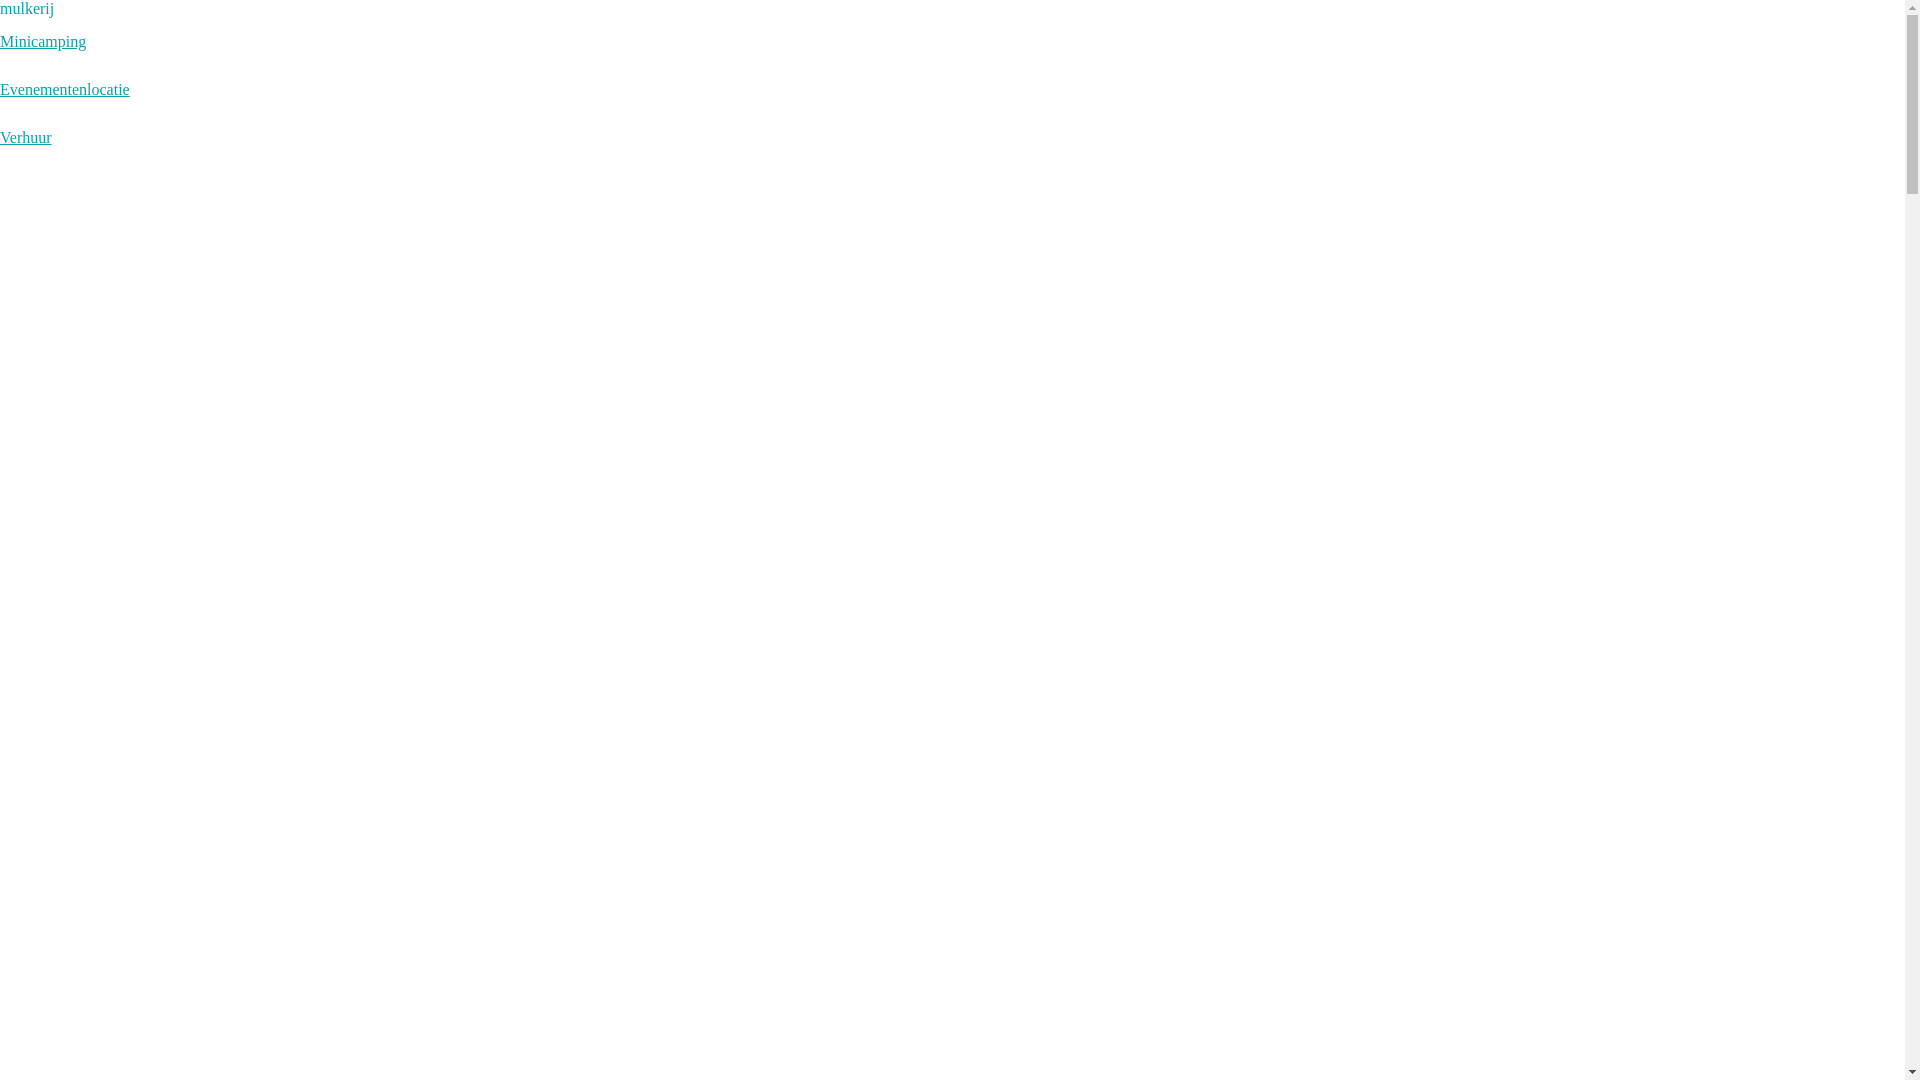 This screenshot has width=1920, height=1080. I want to click on Minicamping, so click(43, 42).